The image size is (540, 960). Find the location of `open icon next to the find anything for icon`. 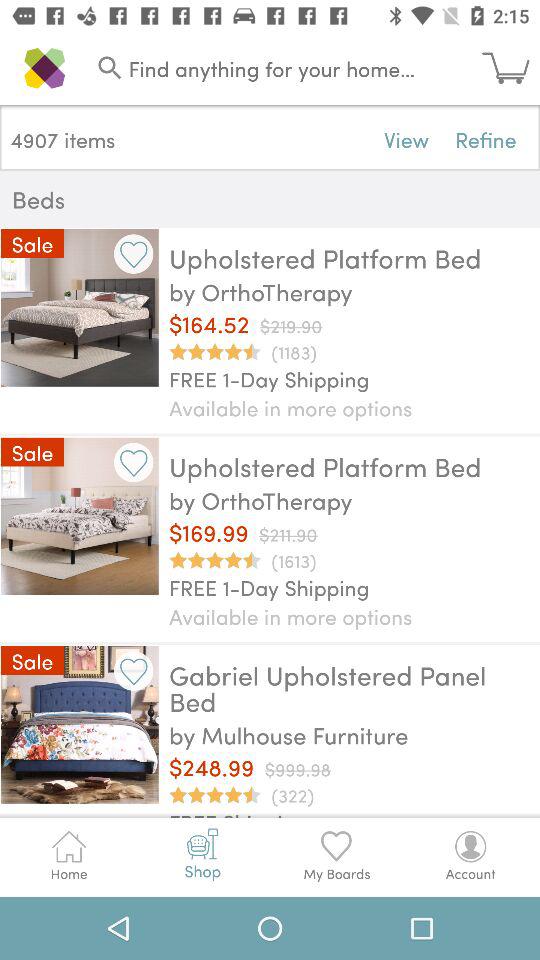

open icon next to the find anything for icon is located at coordinates (511, 68).